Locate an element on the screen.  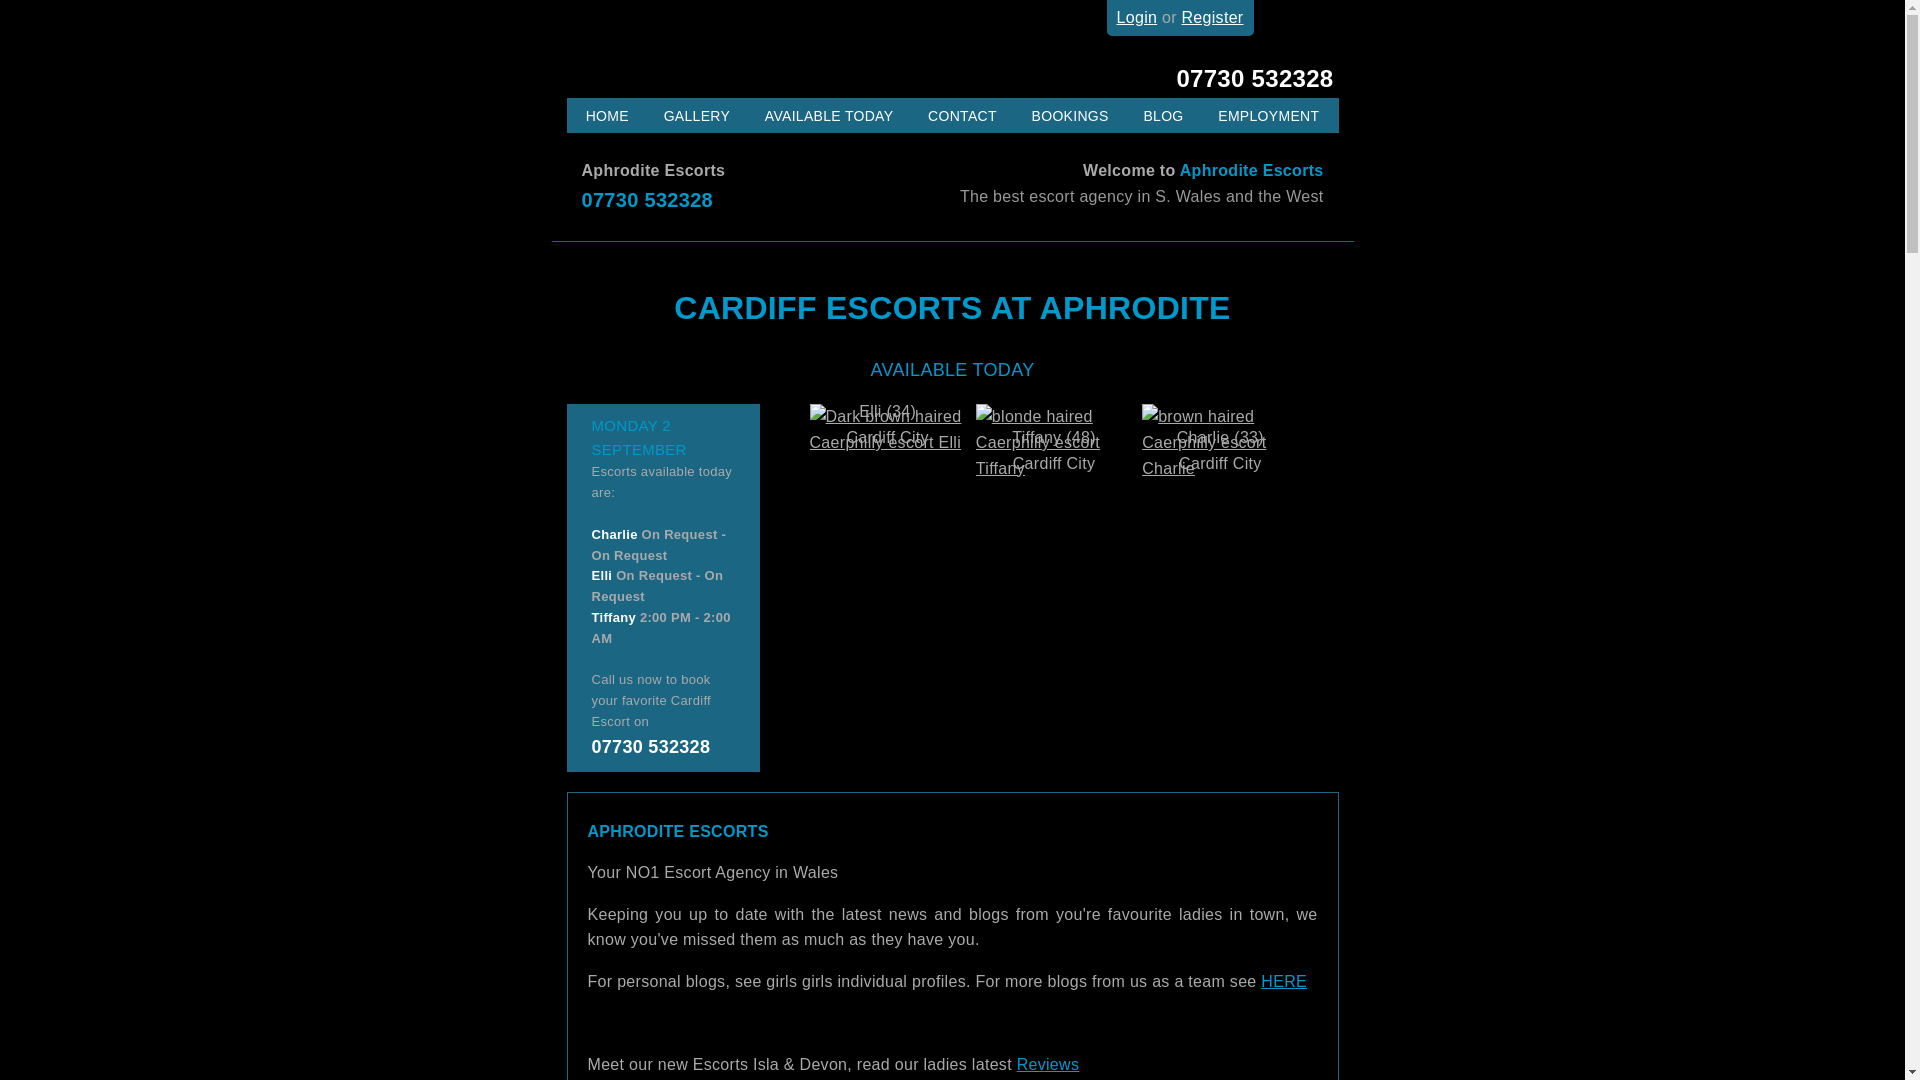
Tiffany  is located at coordinates (615, 618).